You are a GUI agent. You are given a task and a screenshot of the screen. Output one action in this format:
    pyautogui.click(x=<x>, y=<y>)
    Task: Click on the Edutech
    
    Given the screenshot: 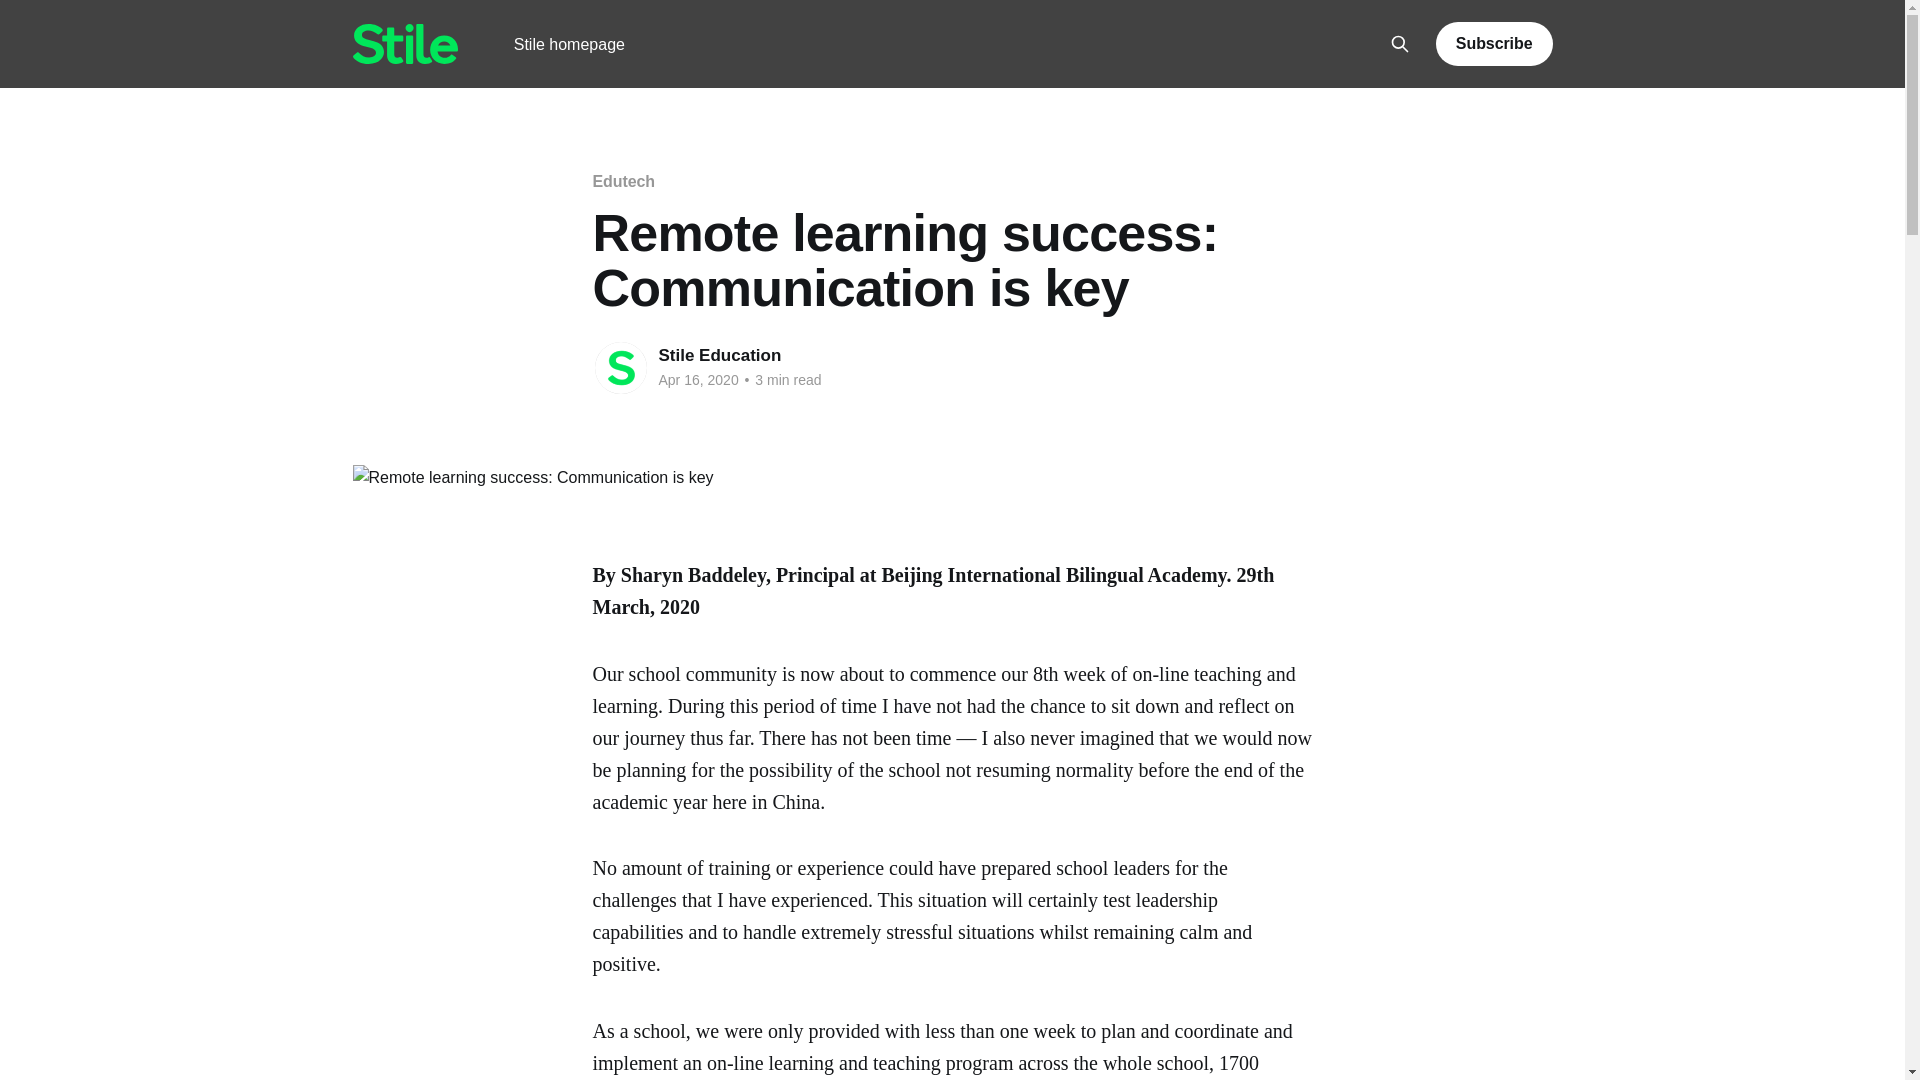 What is the action you would take?
    pyautogui.click(x=622, y=181)
    